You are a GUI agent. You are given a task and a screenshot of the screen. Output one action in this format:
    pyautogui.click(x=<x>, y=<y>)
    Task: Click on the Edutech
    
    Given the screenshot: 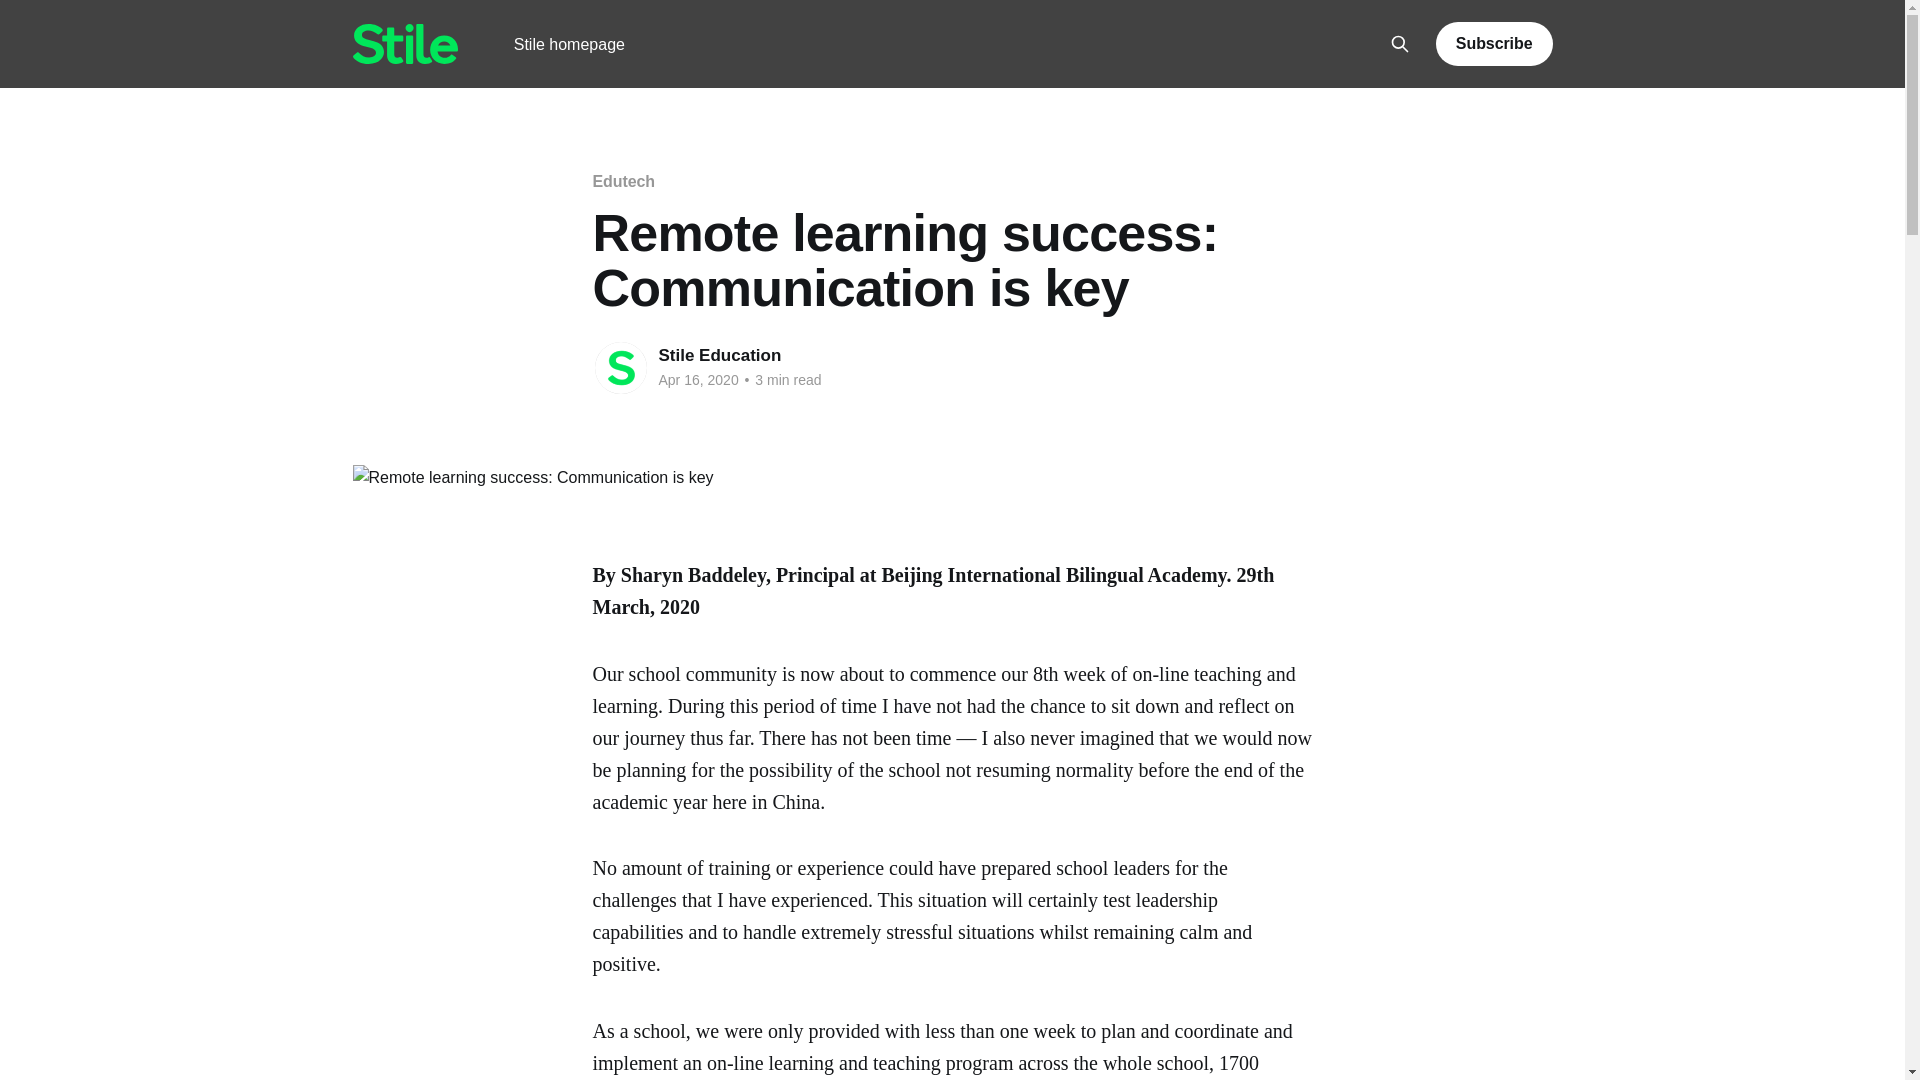 What is the action you would take?
    pyautogui.click(x=622, y=181)
    